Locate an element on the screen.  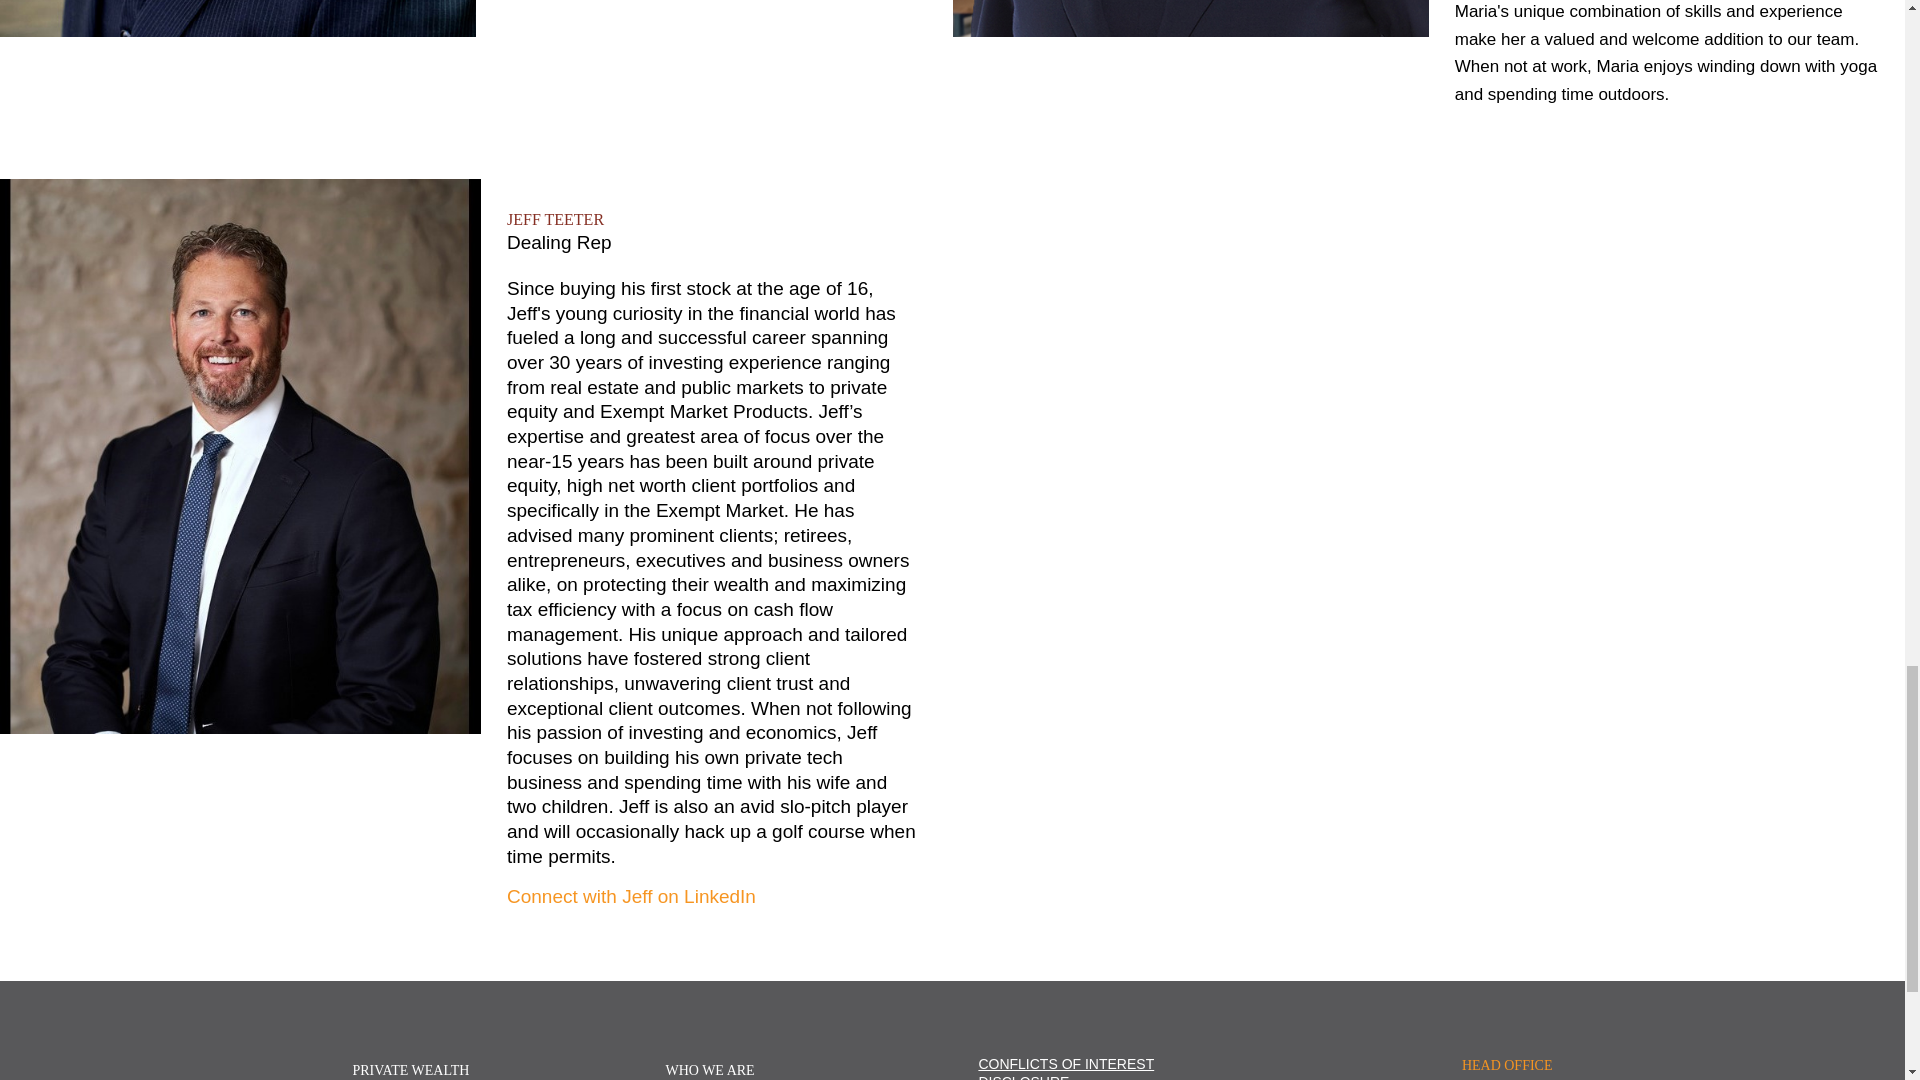
PRIVATE WEALTH is located at coordinates (410, 1070).